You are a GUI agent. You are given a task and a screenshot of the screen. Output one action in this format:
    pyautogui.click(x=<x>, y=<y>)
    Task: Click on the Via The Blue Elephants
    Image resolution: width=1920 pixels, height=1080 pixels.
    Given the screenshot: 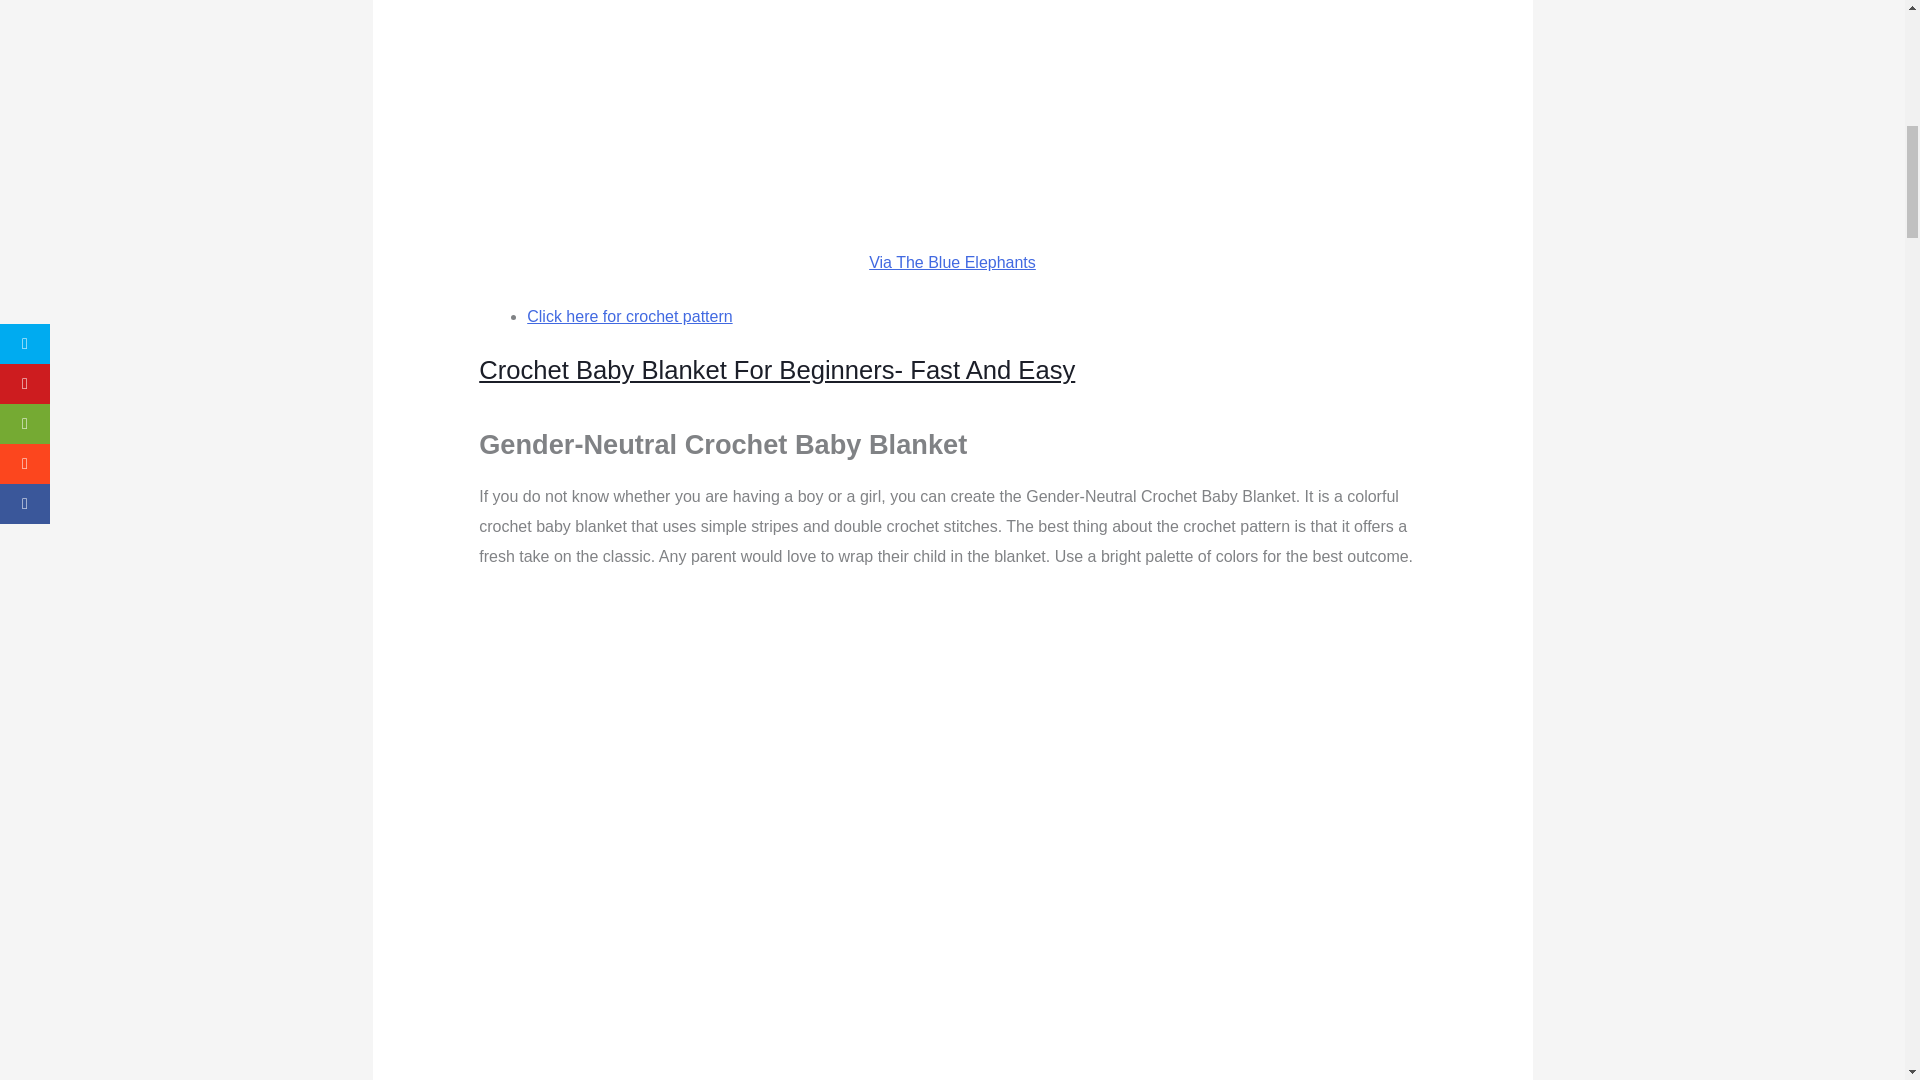 What is the action you would take?
    pyautogui.click(x=952, y=262)
    